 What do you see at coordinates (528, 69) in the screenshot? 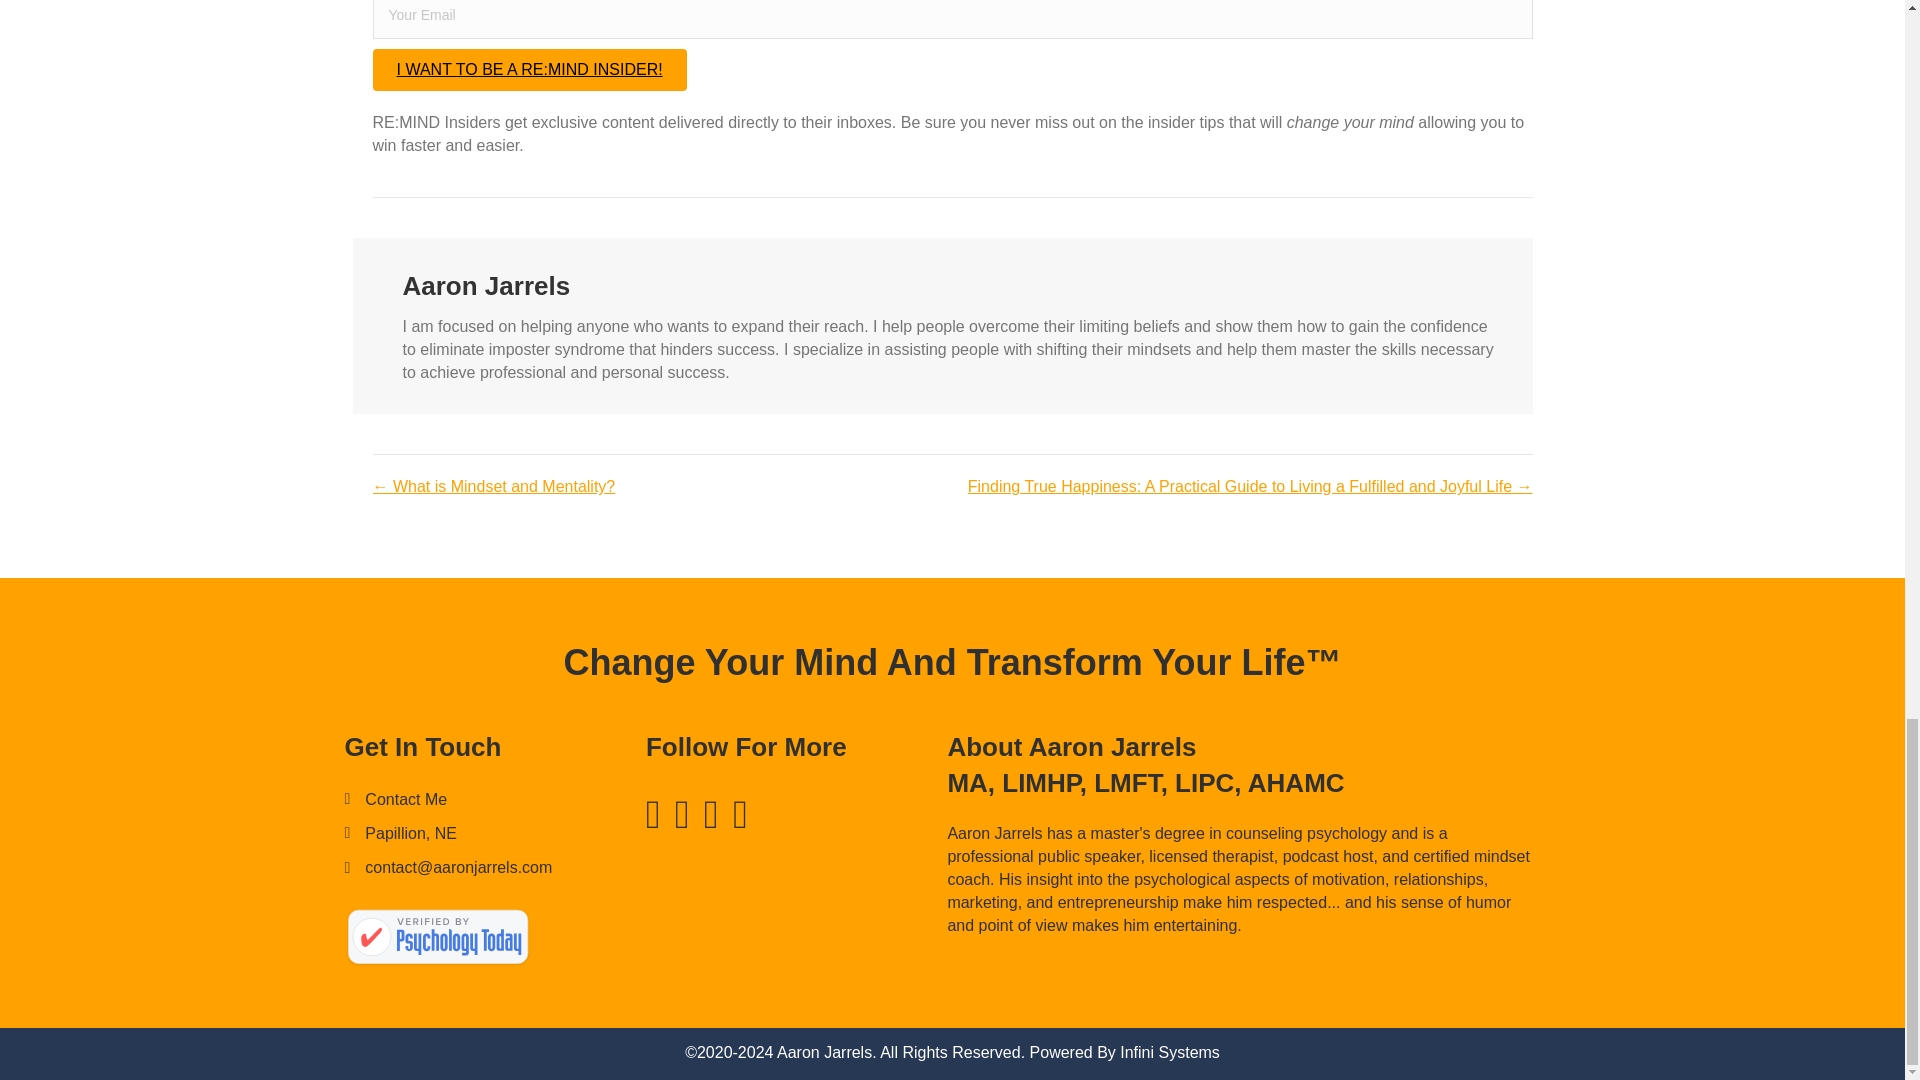
I see `I WANT TO BE A RE:MIND INSIDER!` at bounding box center [528, 69].